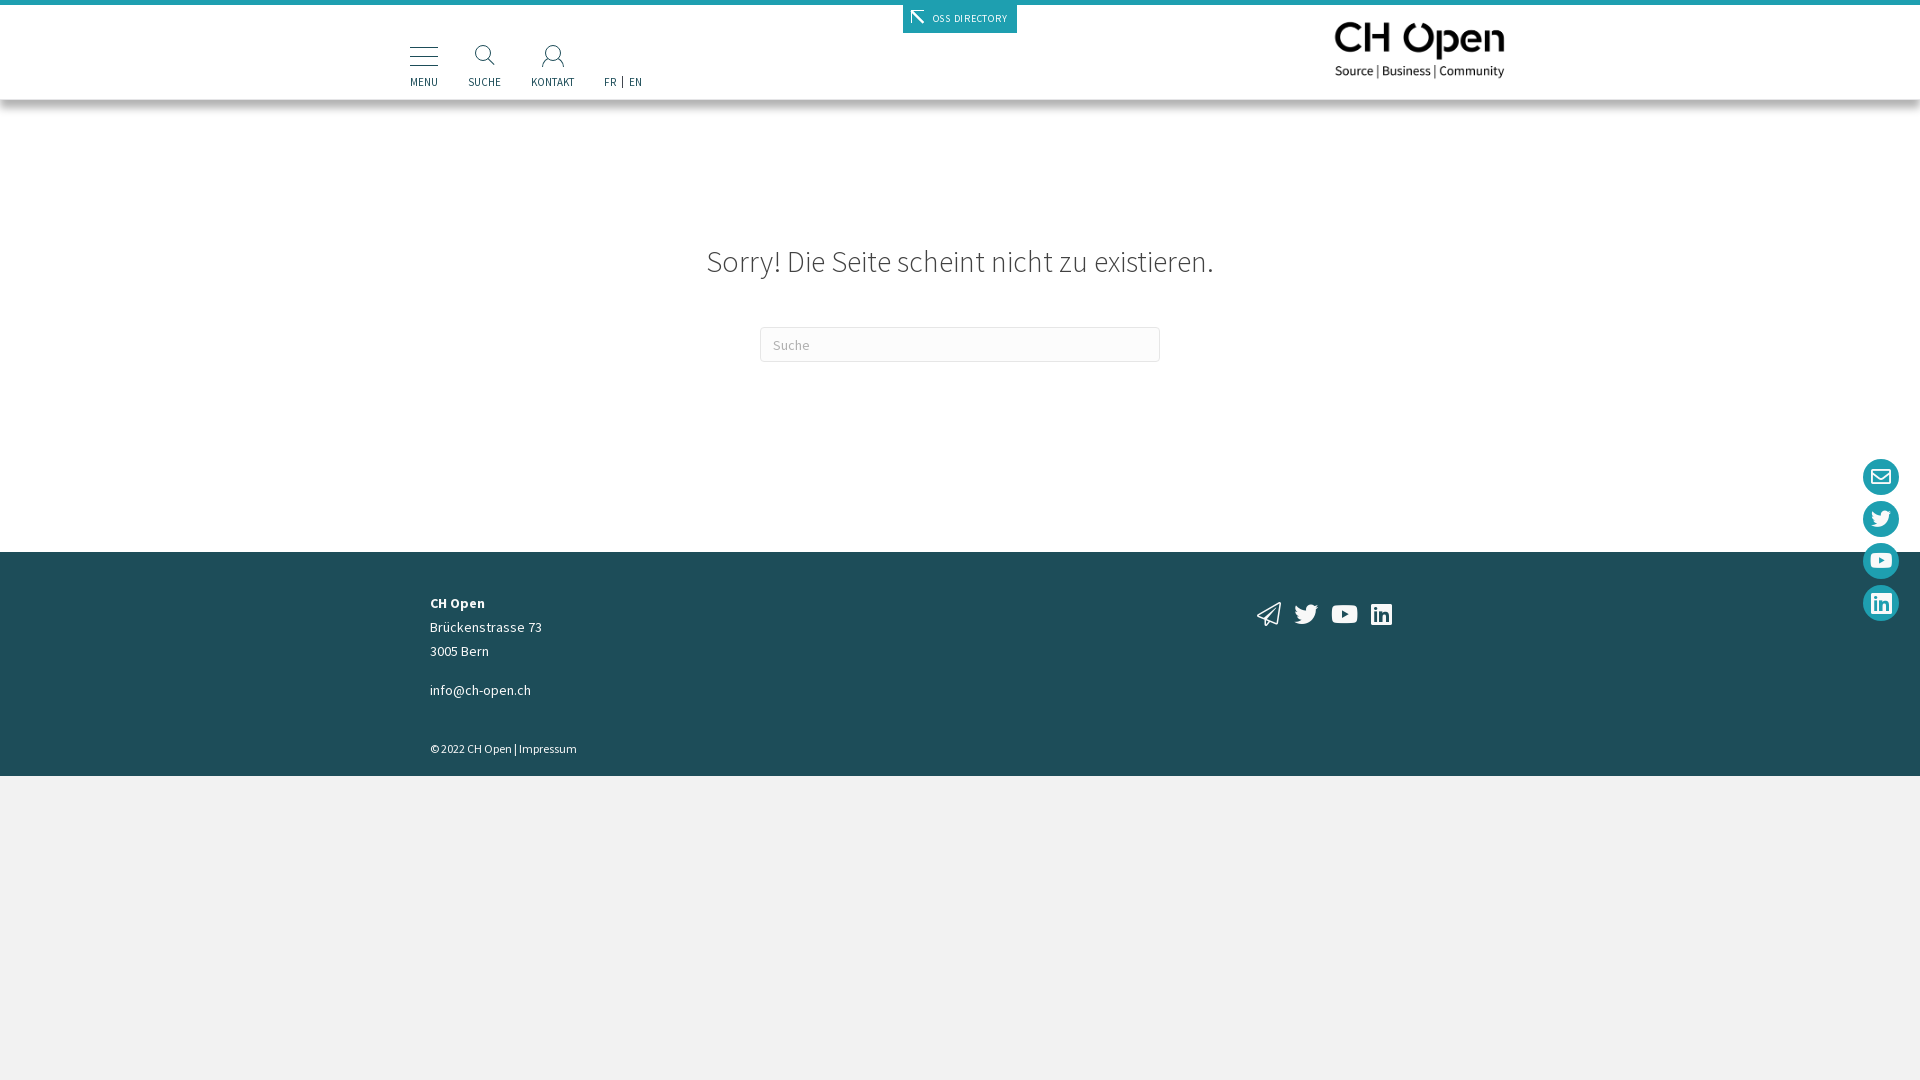 Image resolution: width=1920 pixels, height=1080 pixels. What do you see at coordinates (1882, 561) in the screenshot?
I see `Youtube` at bounding box center [1882, 561].